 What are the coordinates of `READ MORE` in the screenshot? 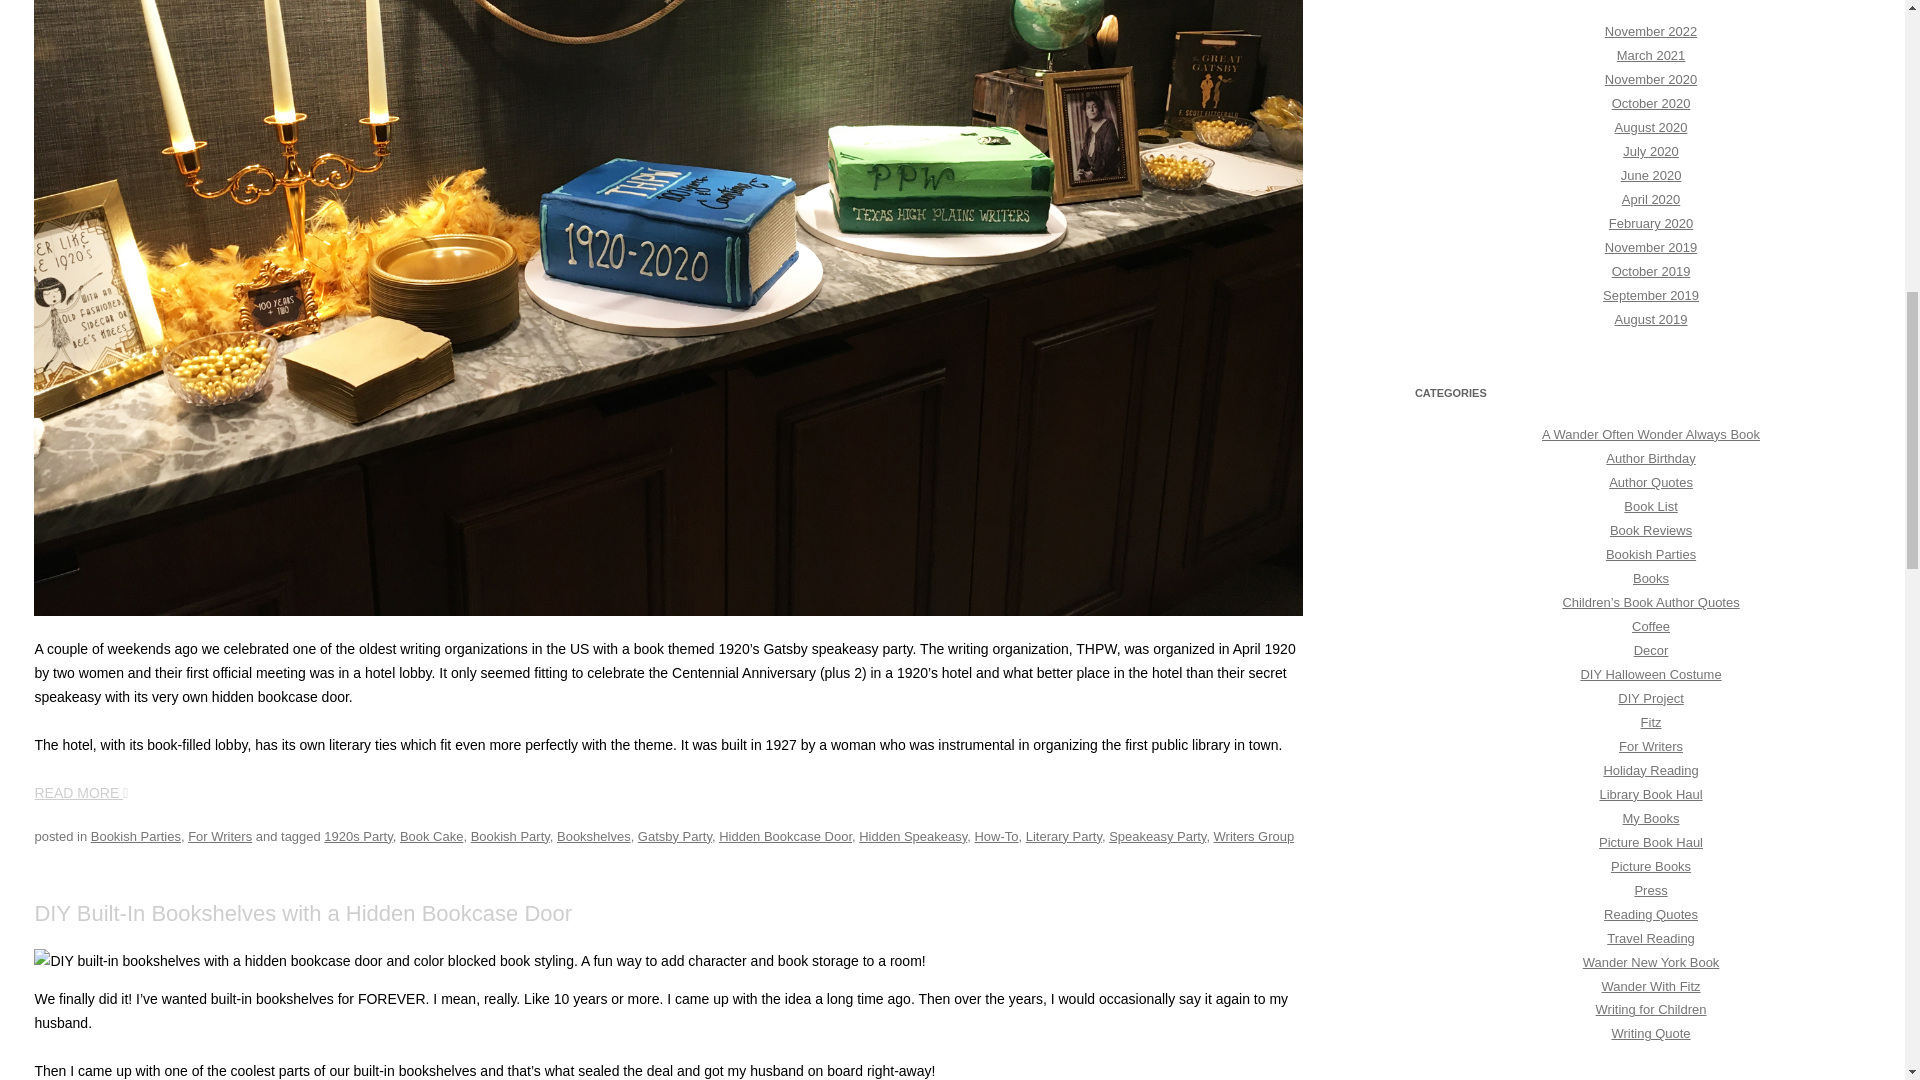 It's located at (81, 793).